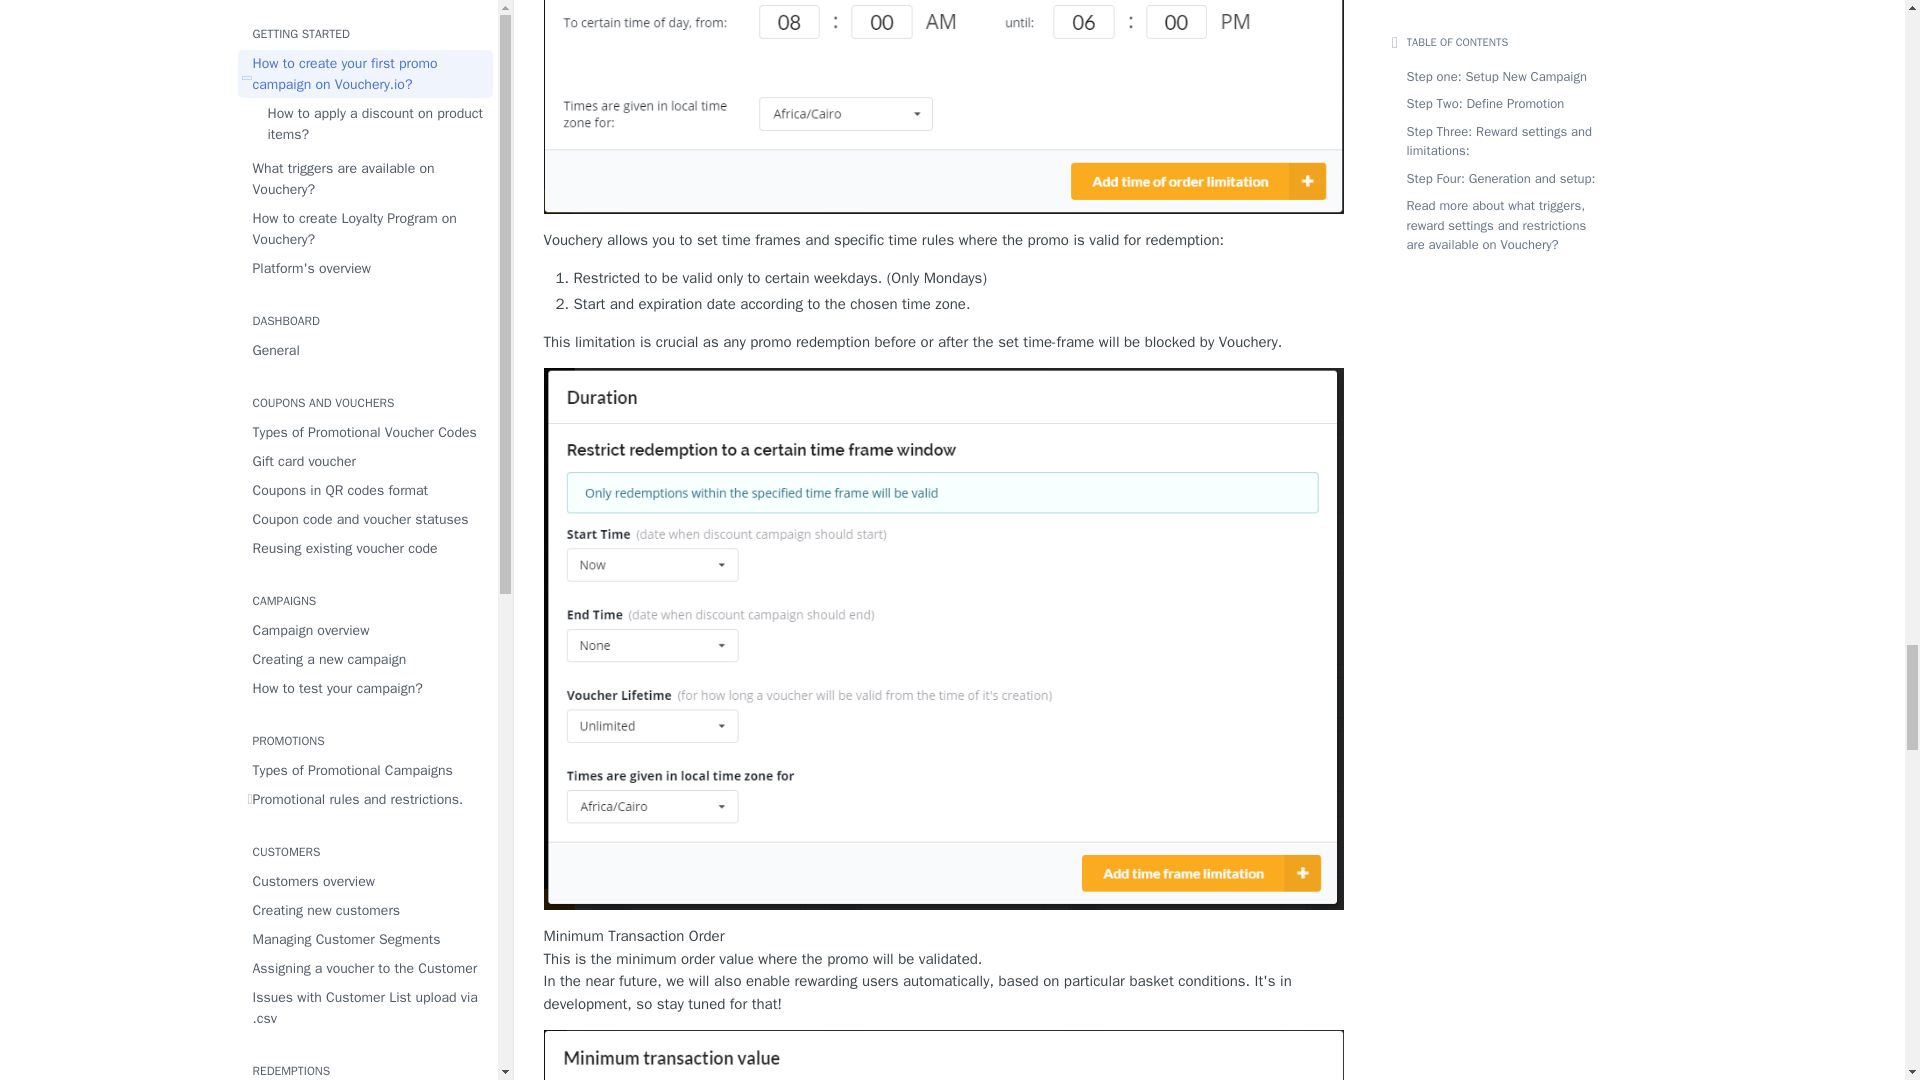 The image size is (1920, 1080). I want to click on time of order.png, so click(944, 107).